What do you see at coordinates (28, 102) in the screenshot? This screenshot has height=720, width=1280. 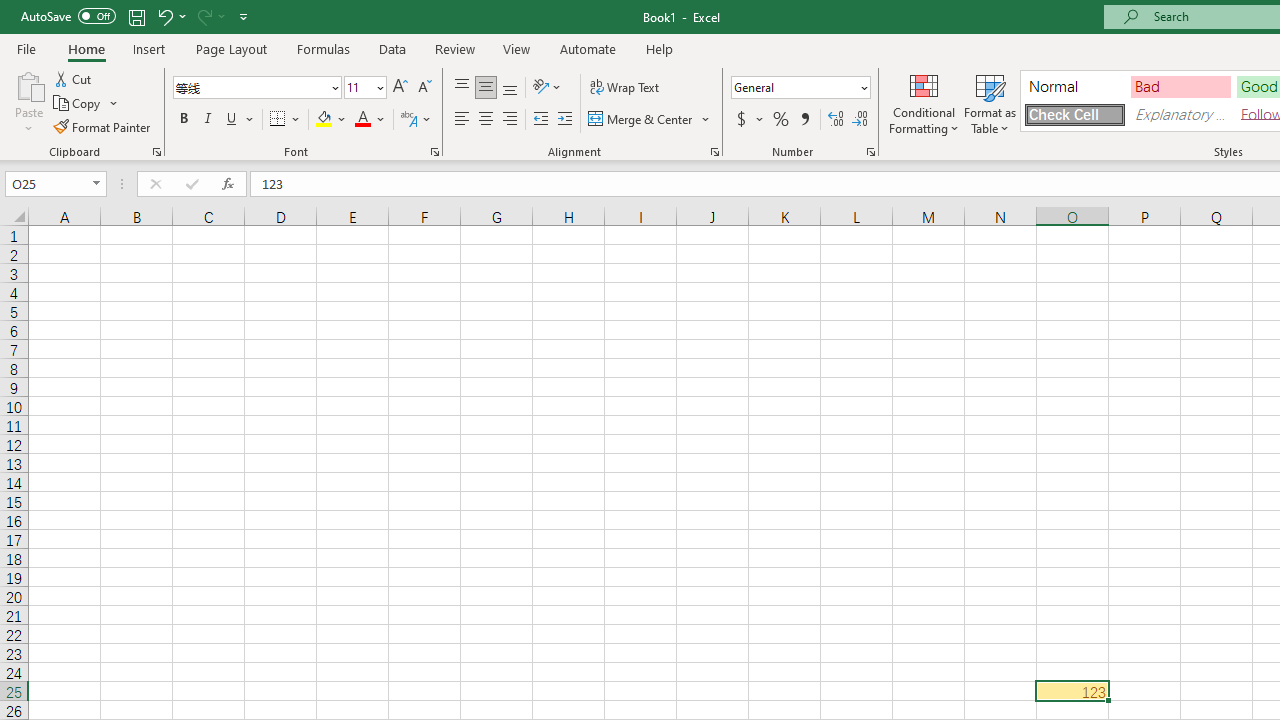 I see `Paste` at bounding box center [28, 102].